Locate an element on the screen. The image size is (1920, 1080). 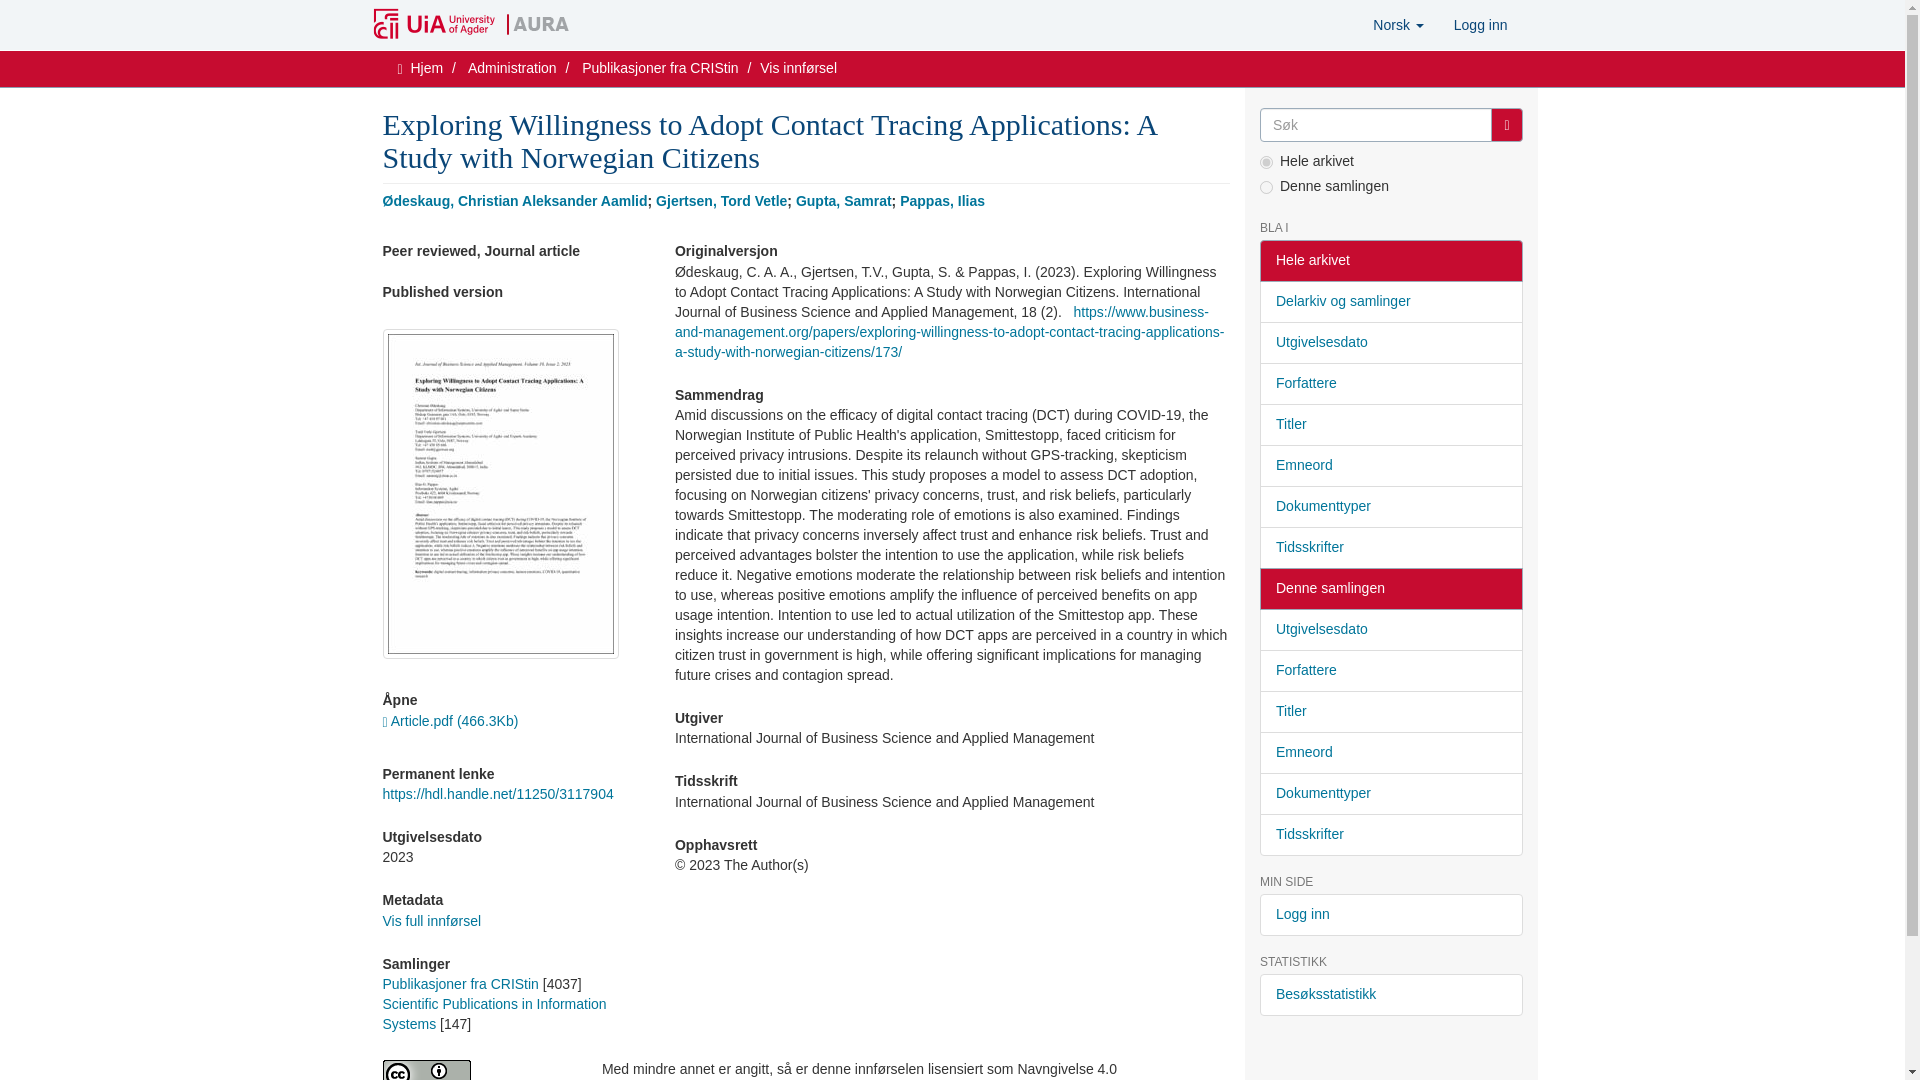
Scientific Publications in Information Systems is located at coordinates (494, 1014).